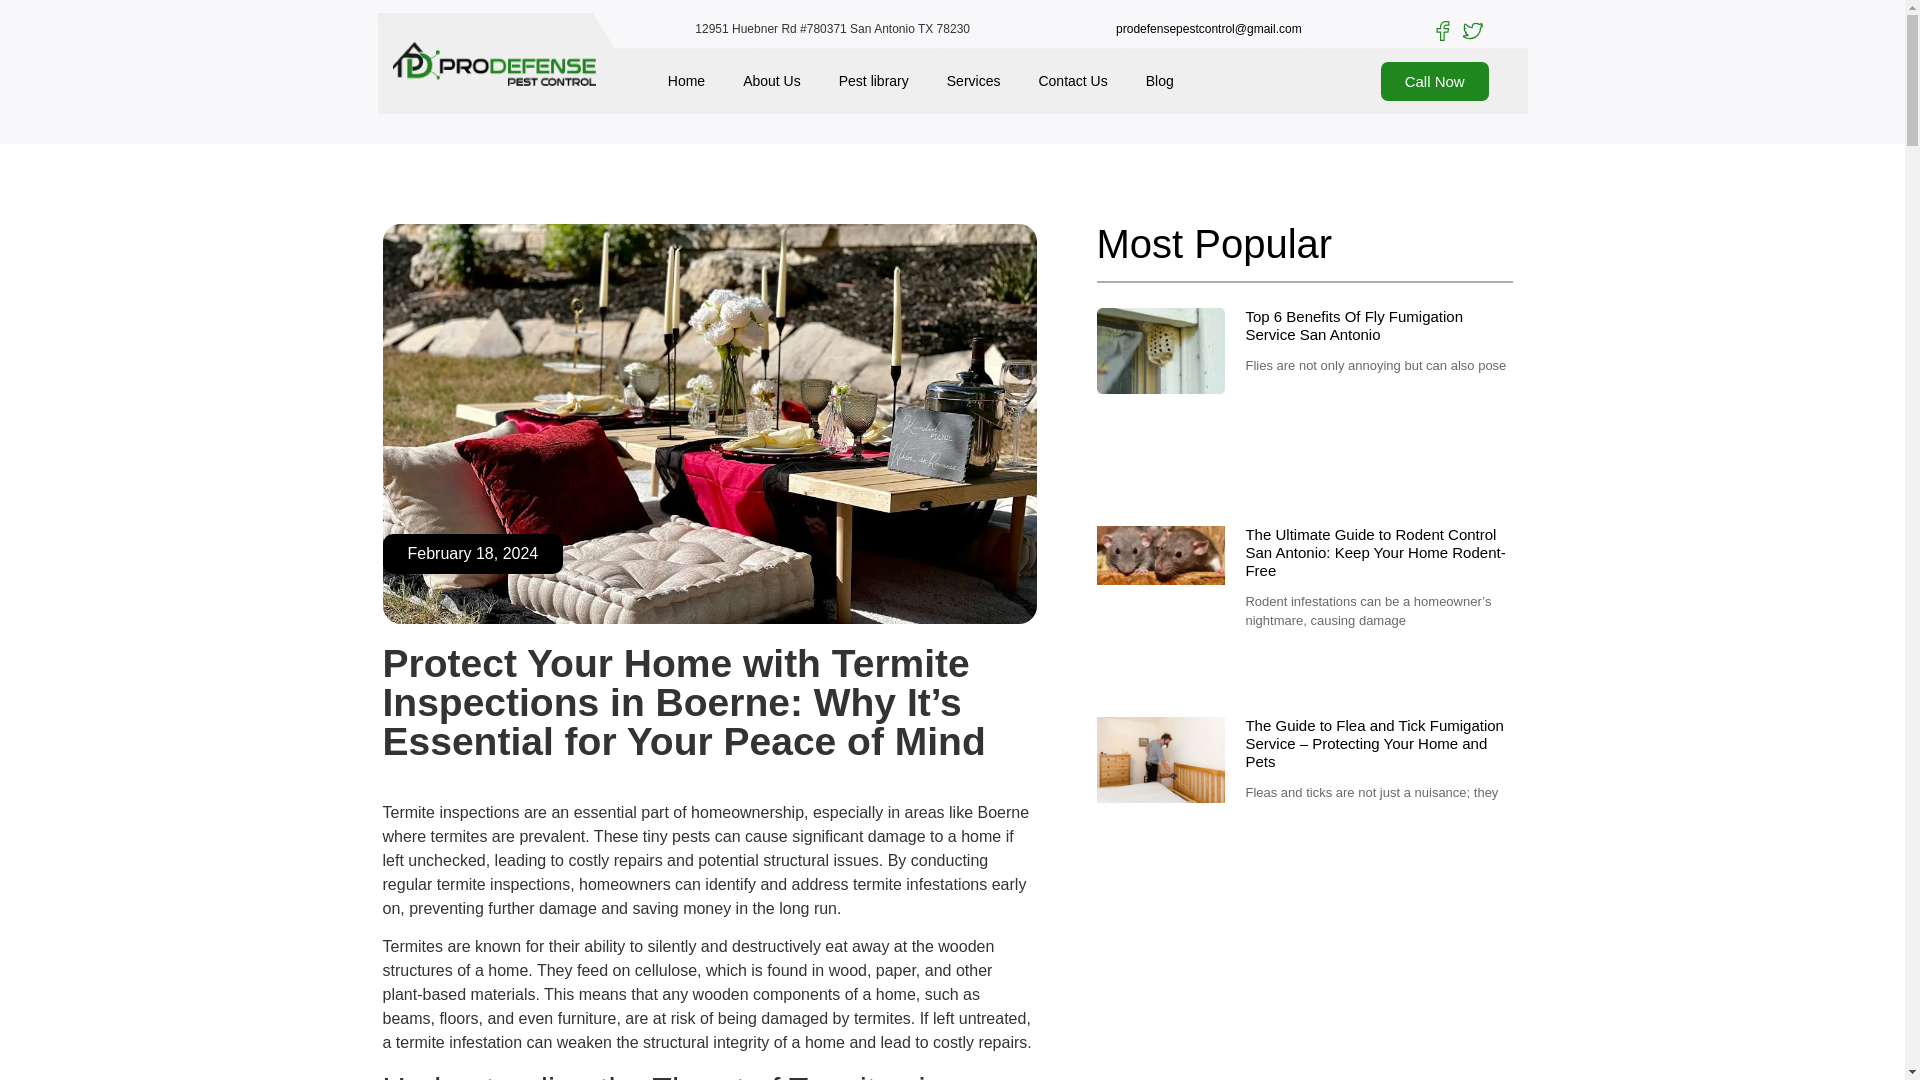 Image resolution: width=1920 pixels, height=1080 pixels. What do you see at coordinates (1434, 81) in the screenshot?
I see `Call Now` at bounding box center [1434, 81].